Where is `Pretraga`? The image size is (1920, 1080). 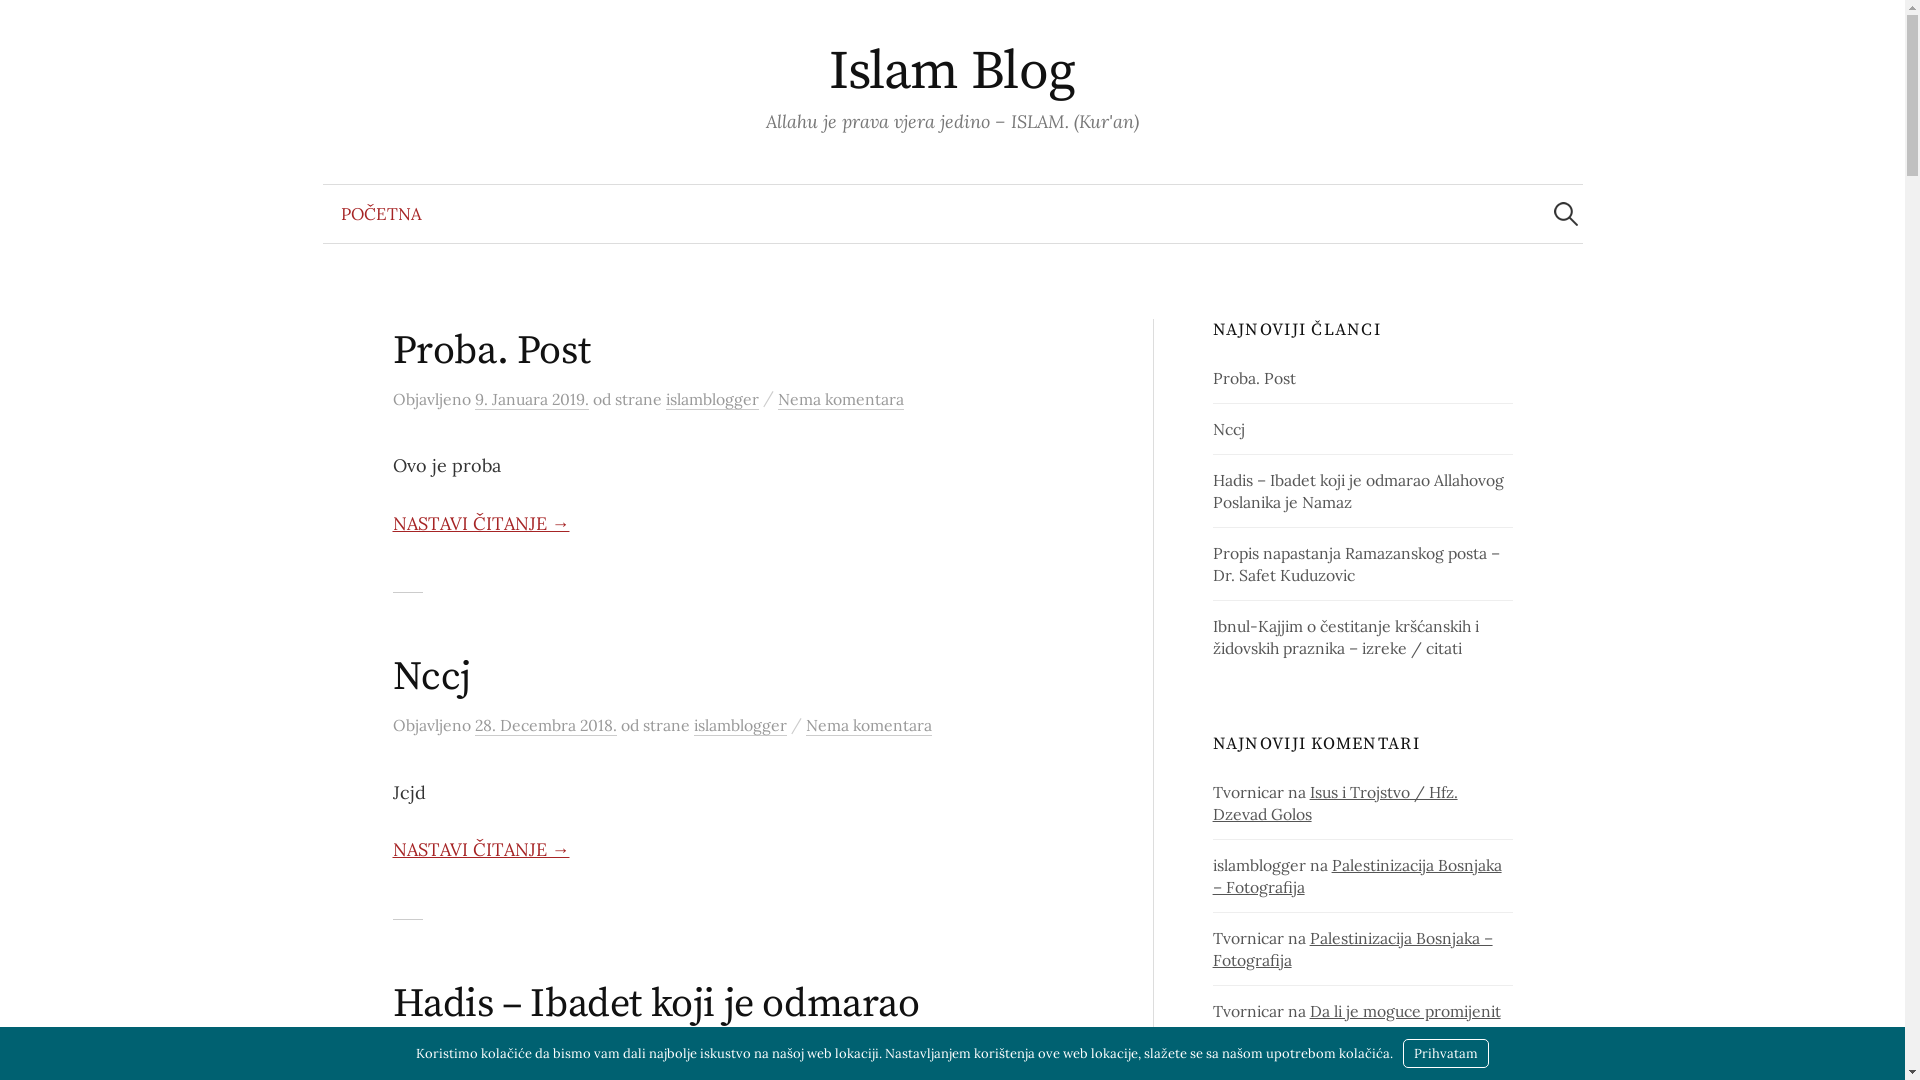 Pretraga is located at coordinates (25, 25).